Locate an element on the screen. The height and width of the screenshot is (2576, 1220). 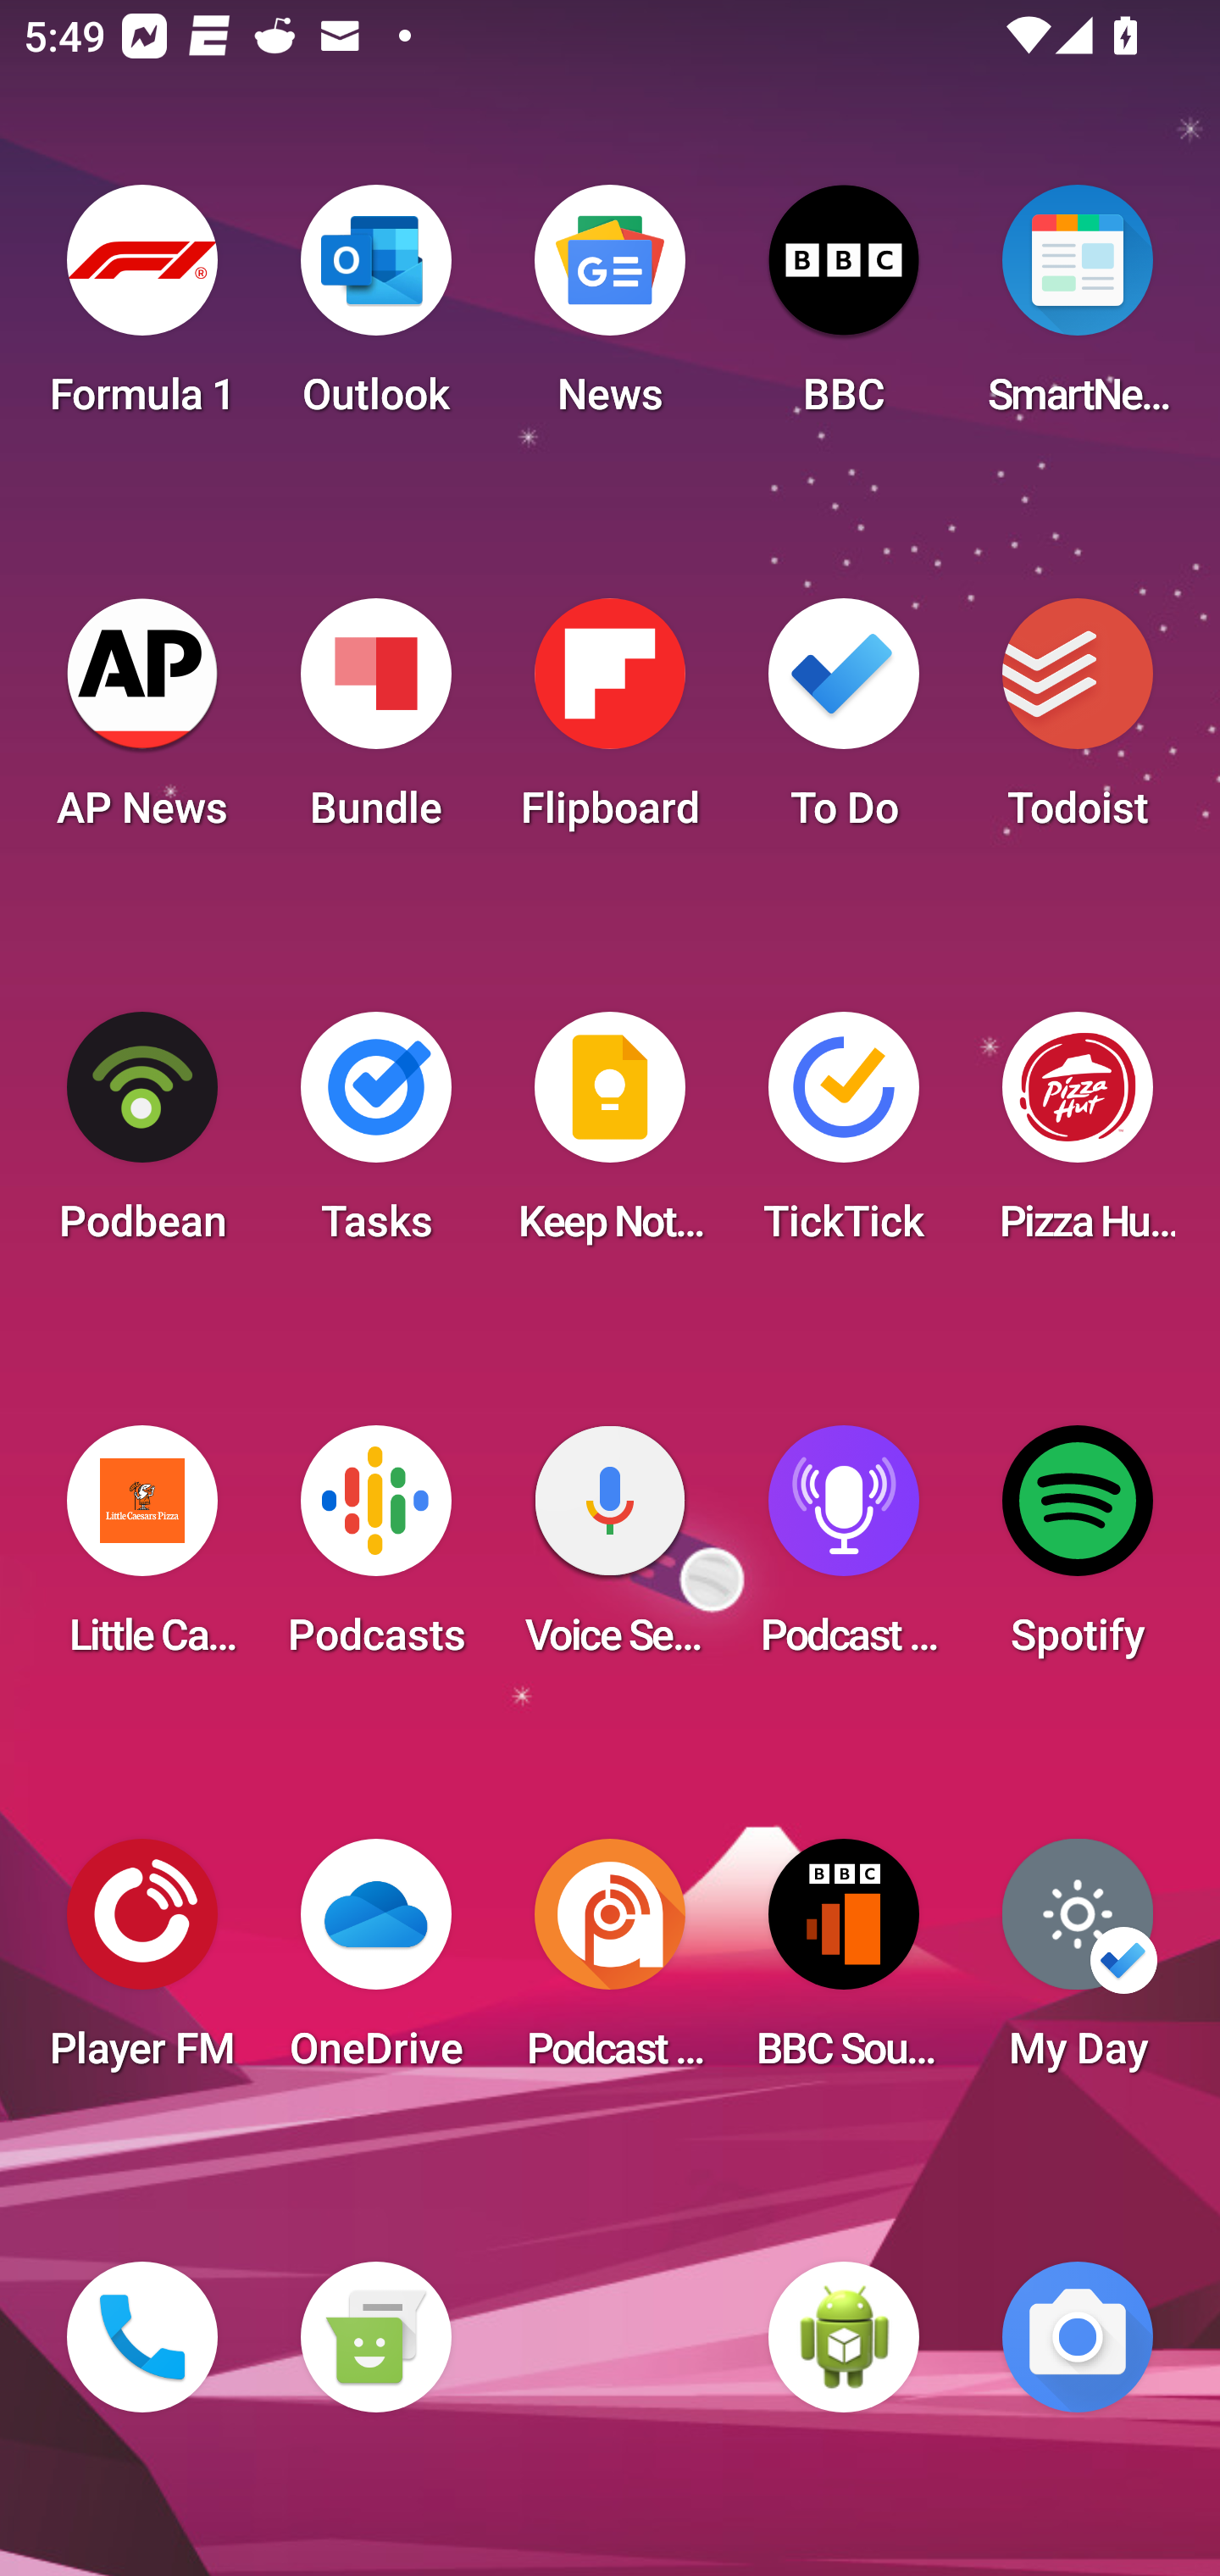
Little Caesars Pizza is located at coordinates (142, 1551).